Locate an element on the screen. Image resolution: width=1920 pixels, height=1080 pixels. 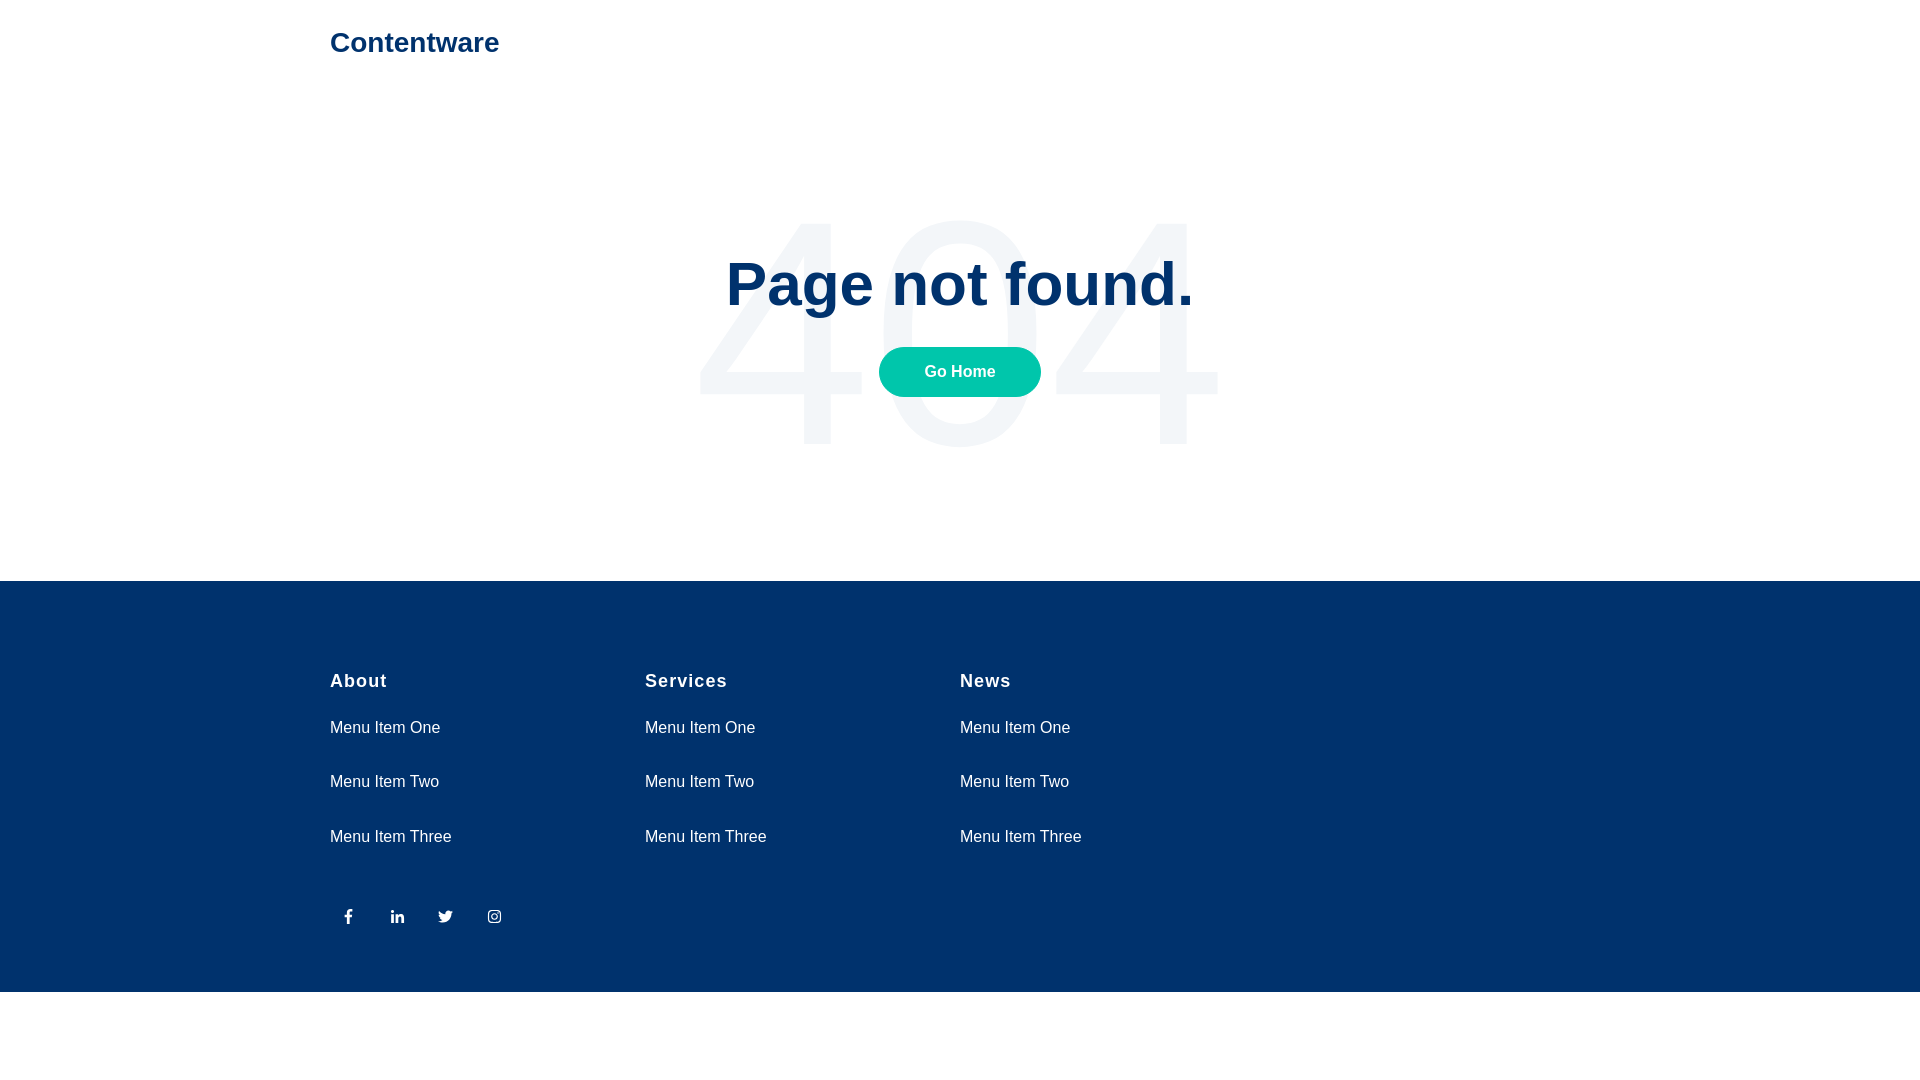
Follow us on Facebook is located at coordinates (354, 922).